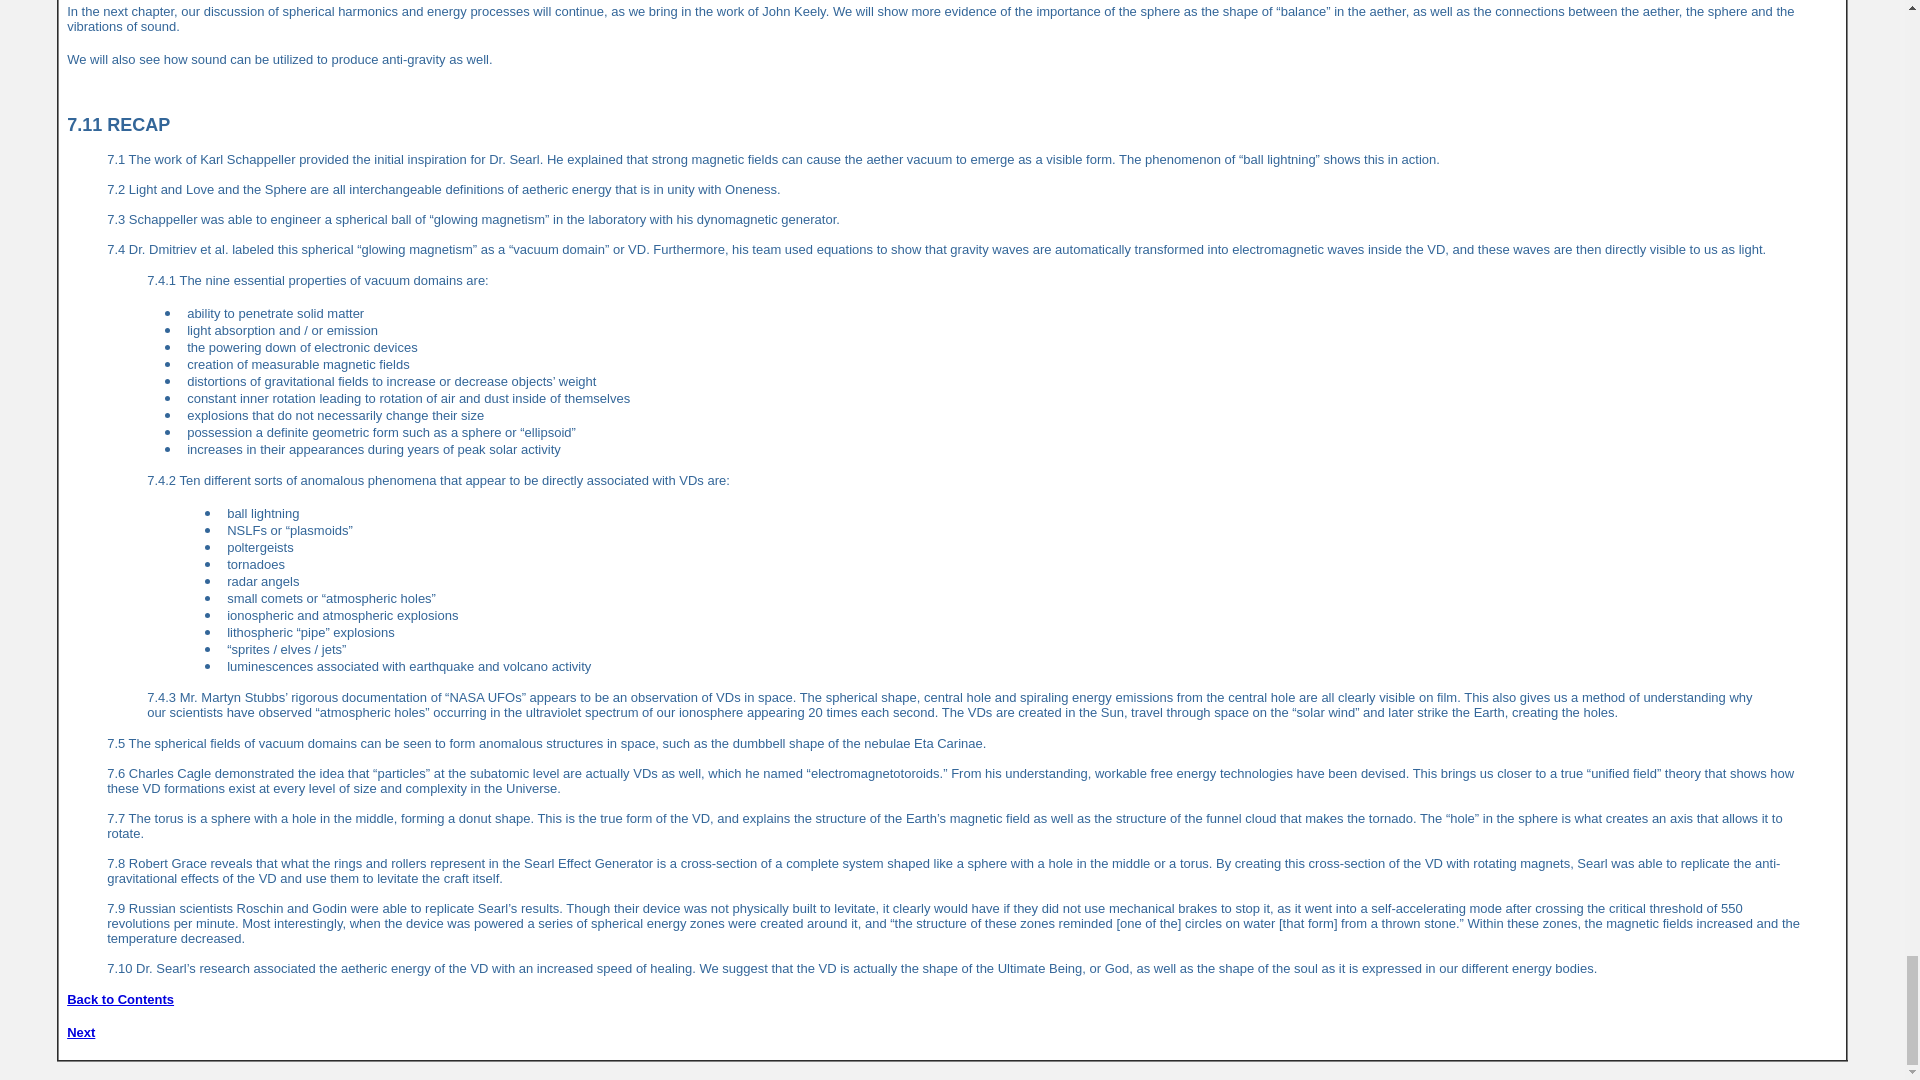 The width and height of the screenshot is (1920, 1080). What do you see at coordinates (80, 1032) in the screenshot?
I see `Next` at bounding box center [80, 1032].